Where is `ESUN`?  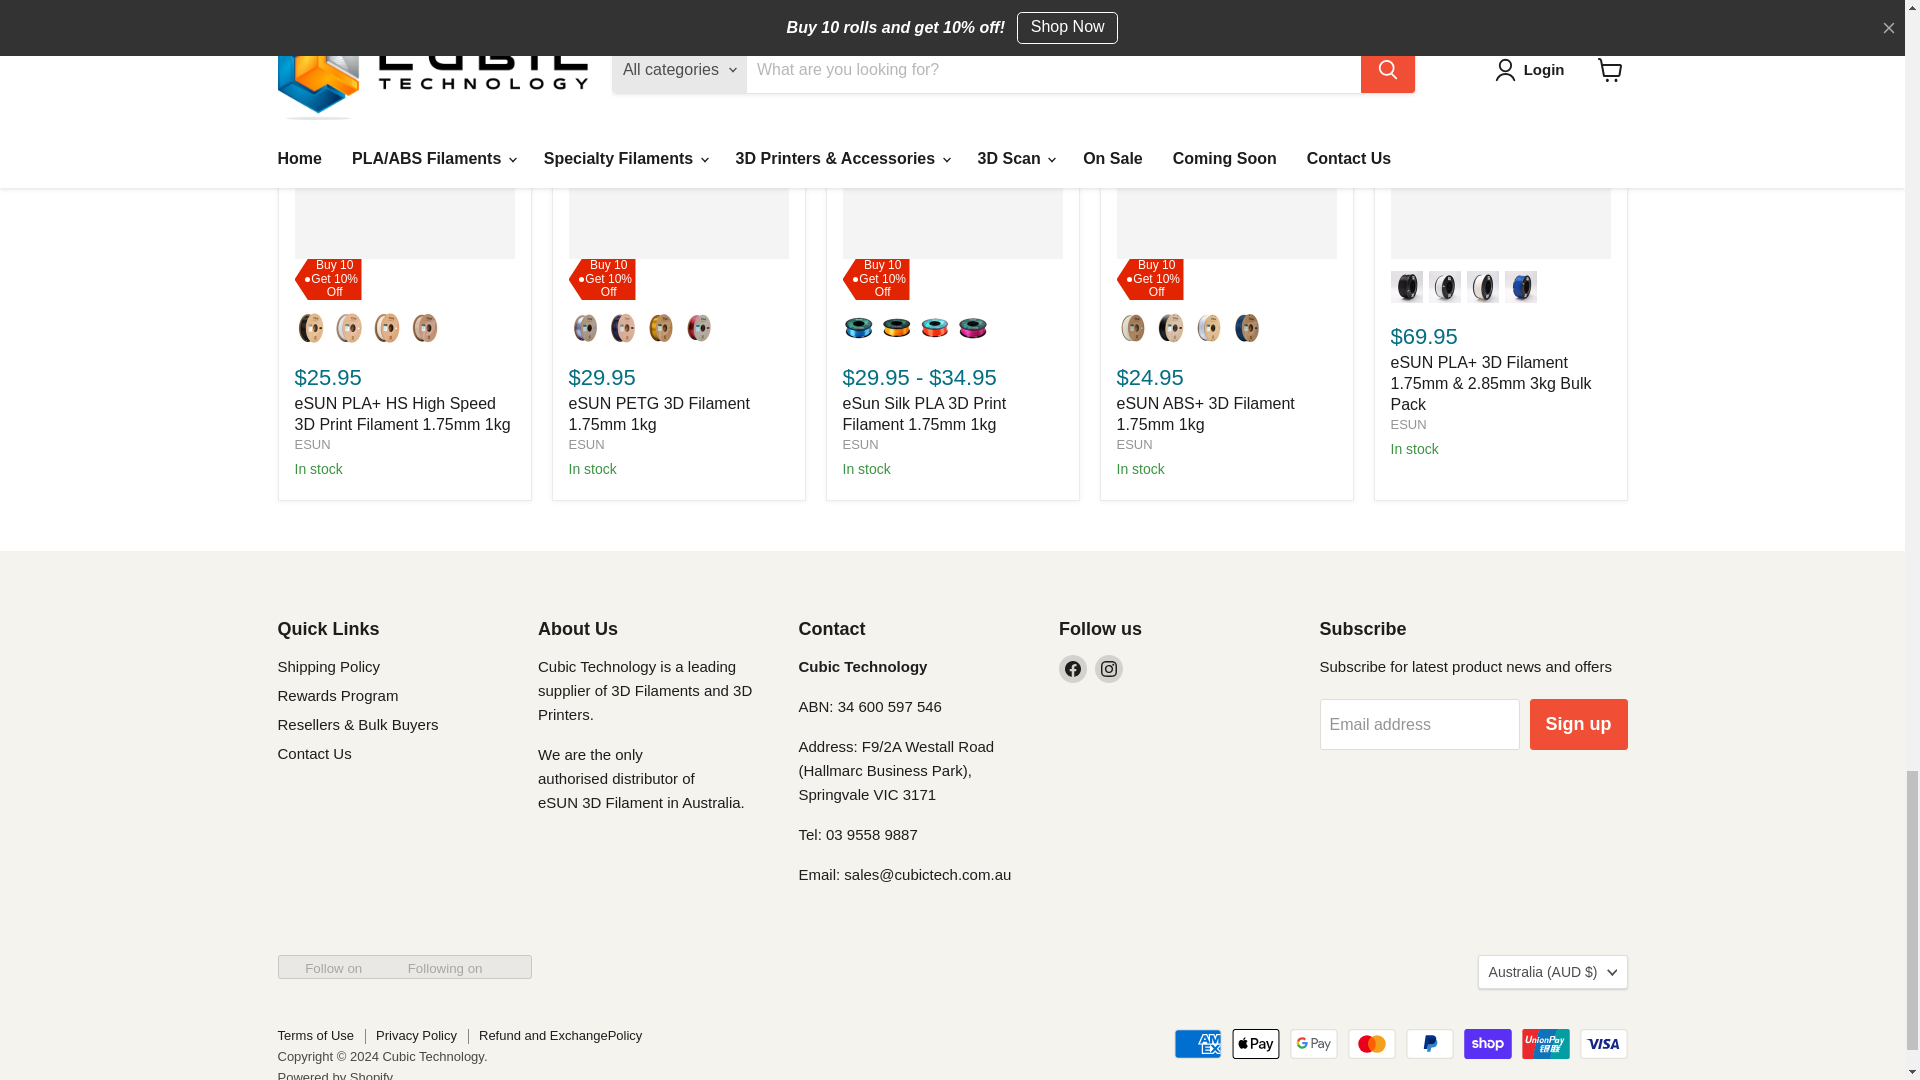
ESUN is located at coordinates (312, 444).